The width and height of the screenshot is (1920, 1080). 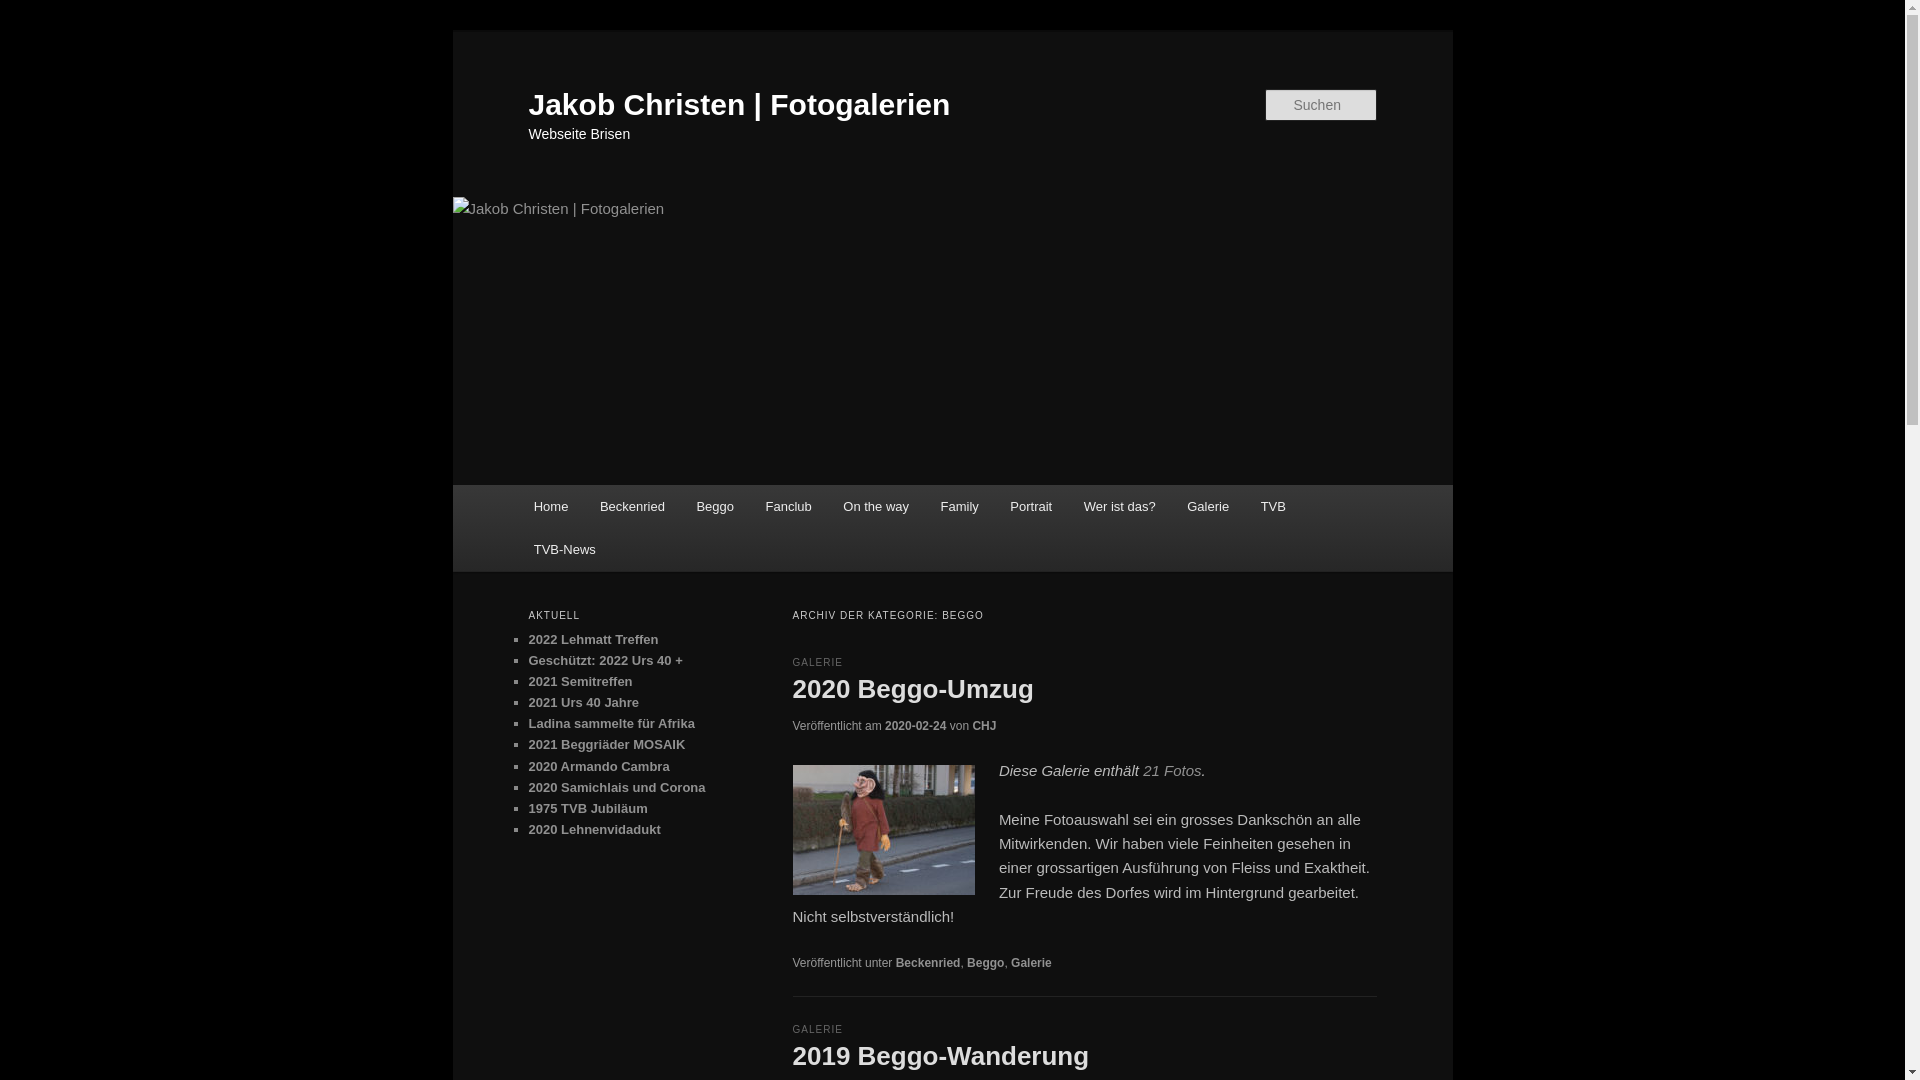 What do you see at coordinates (716, 506) in the screenshot?
I see `Beggo` at bounding box center [716, 506].